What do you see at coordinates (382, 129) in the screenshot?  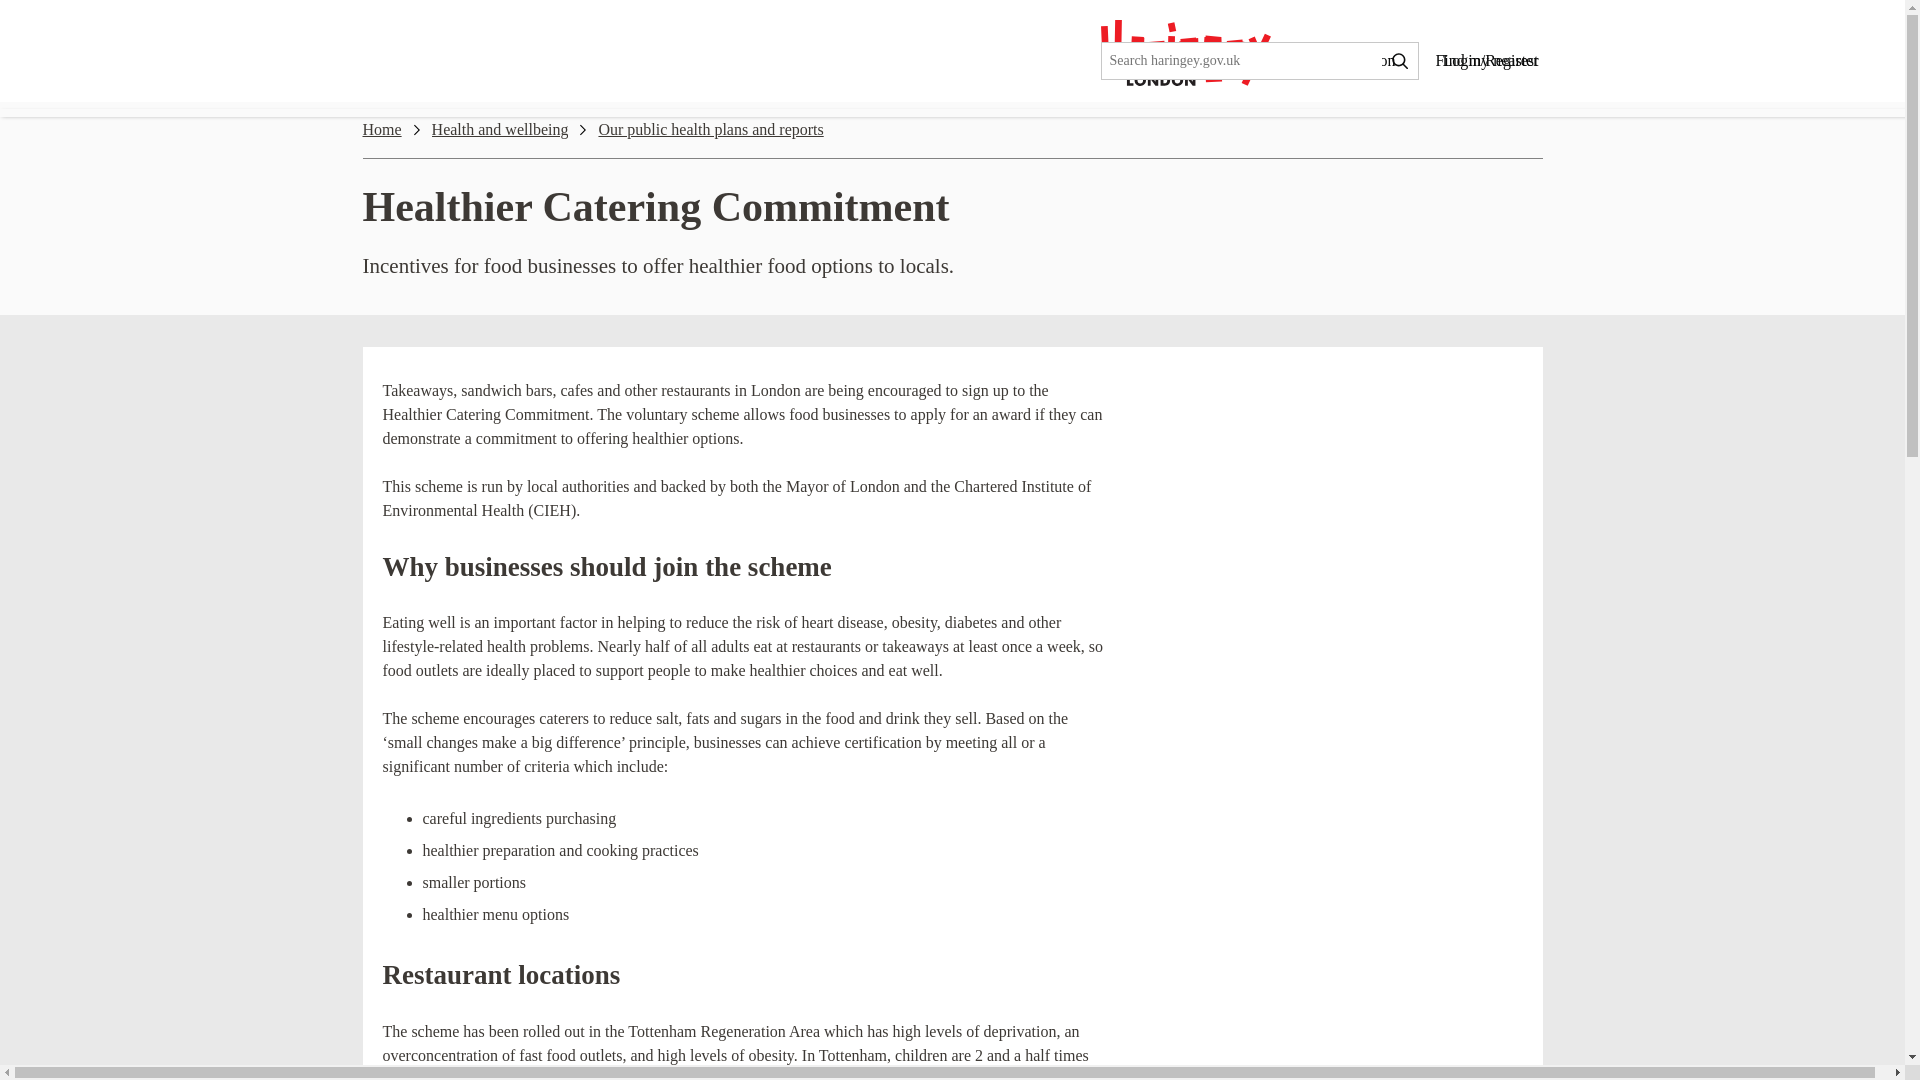 I see `Home` at bounding box center [382, 129].